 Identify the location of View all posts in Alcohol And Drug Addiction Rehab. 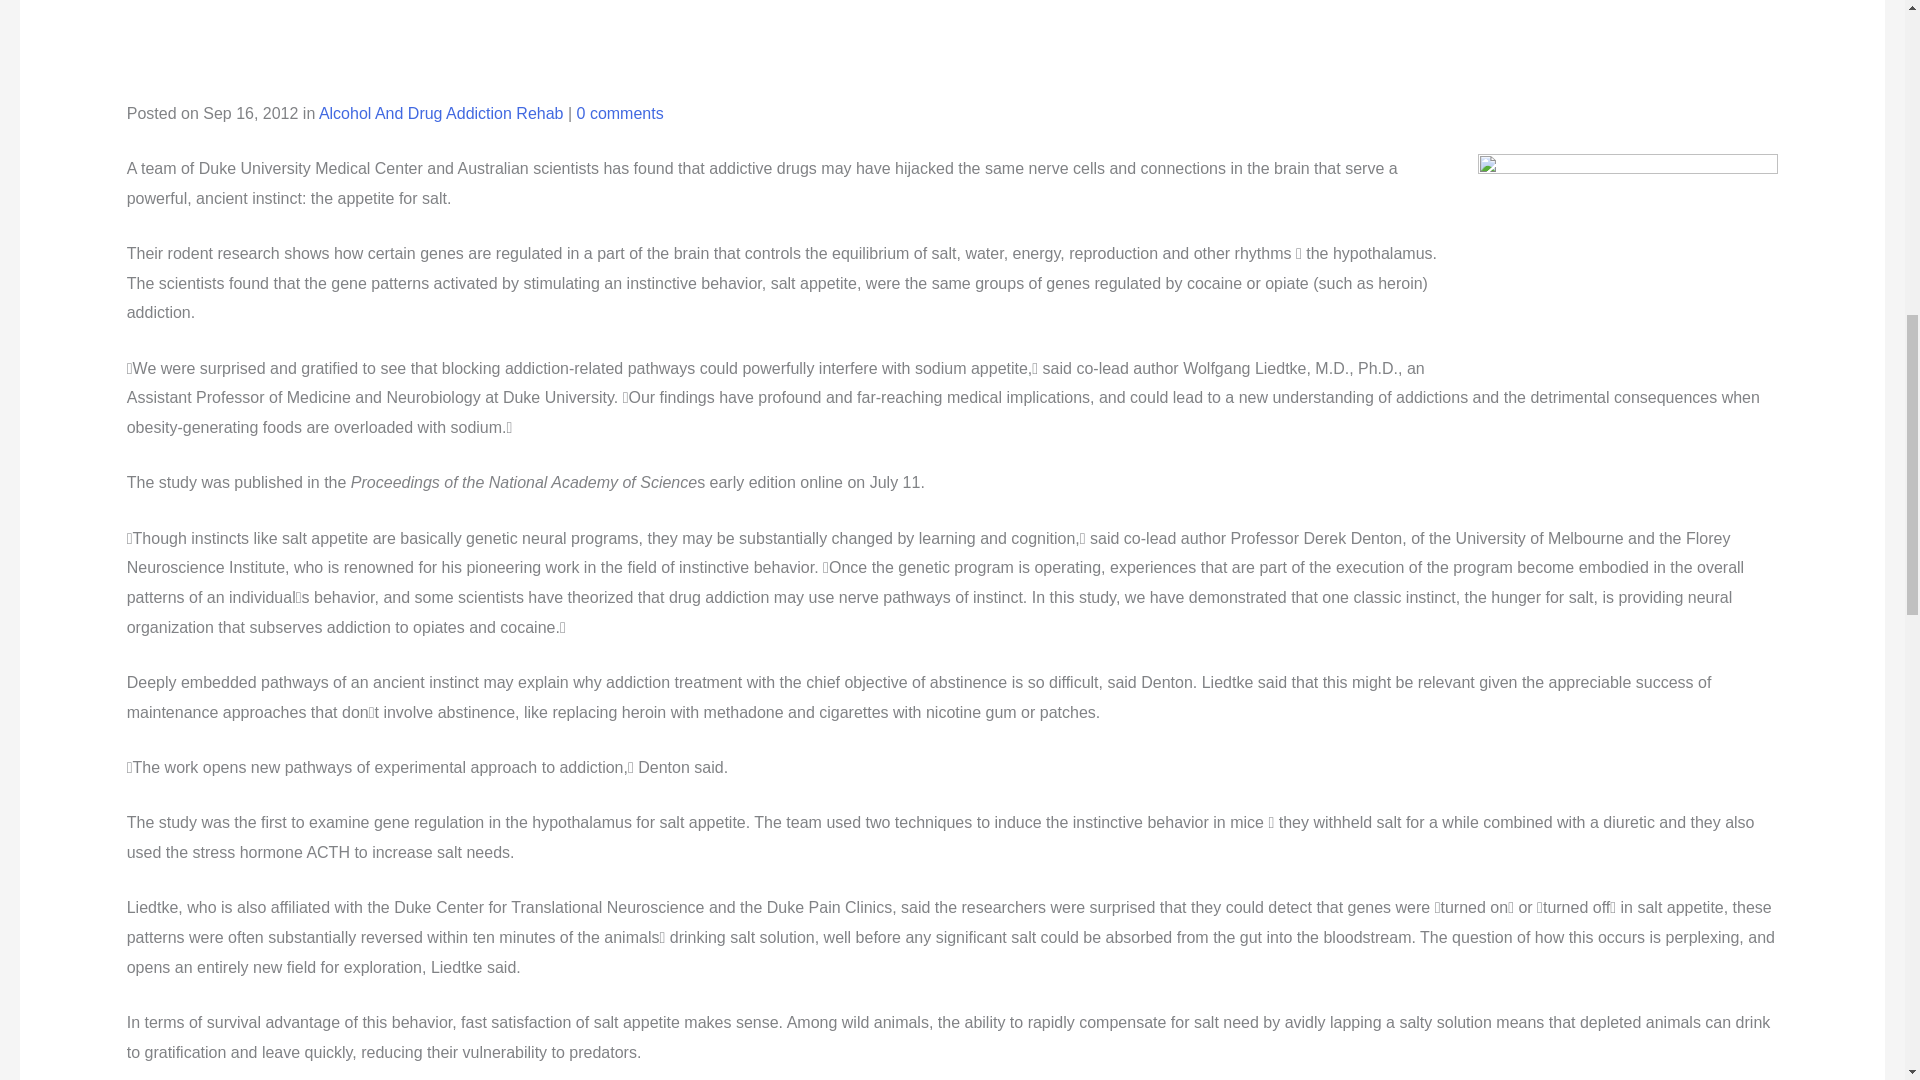
(441, 113).